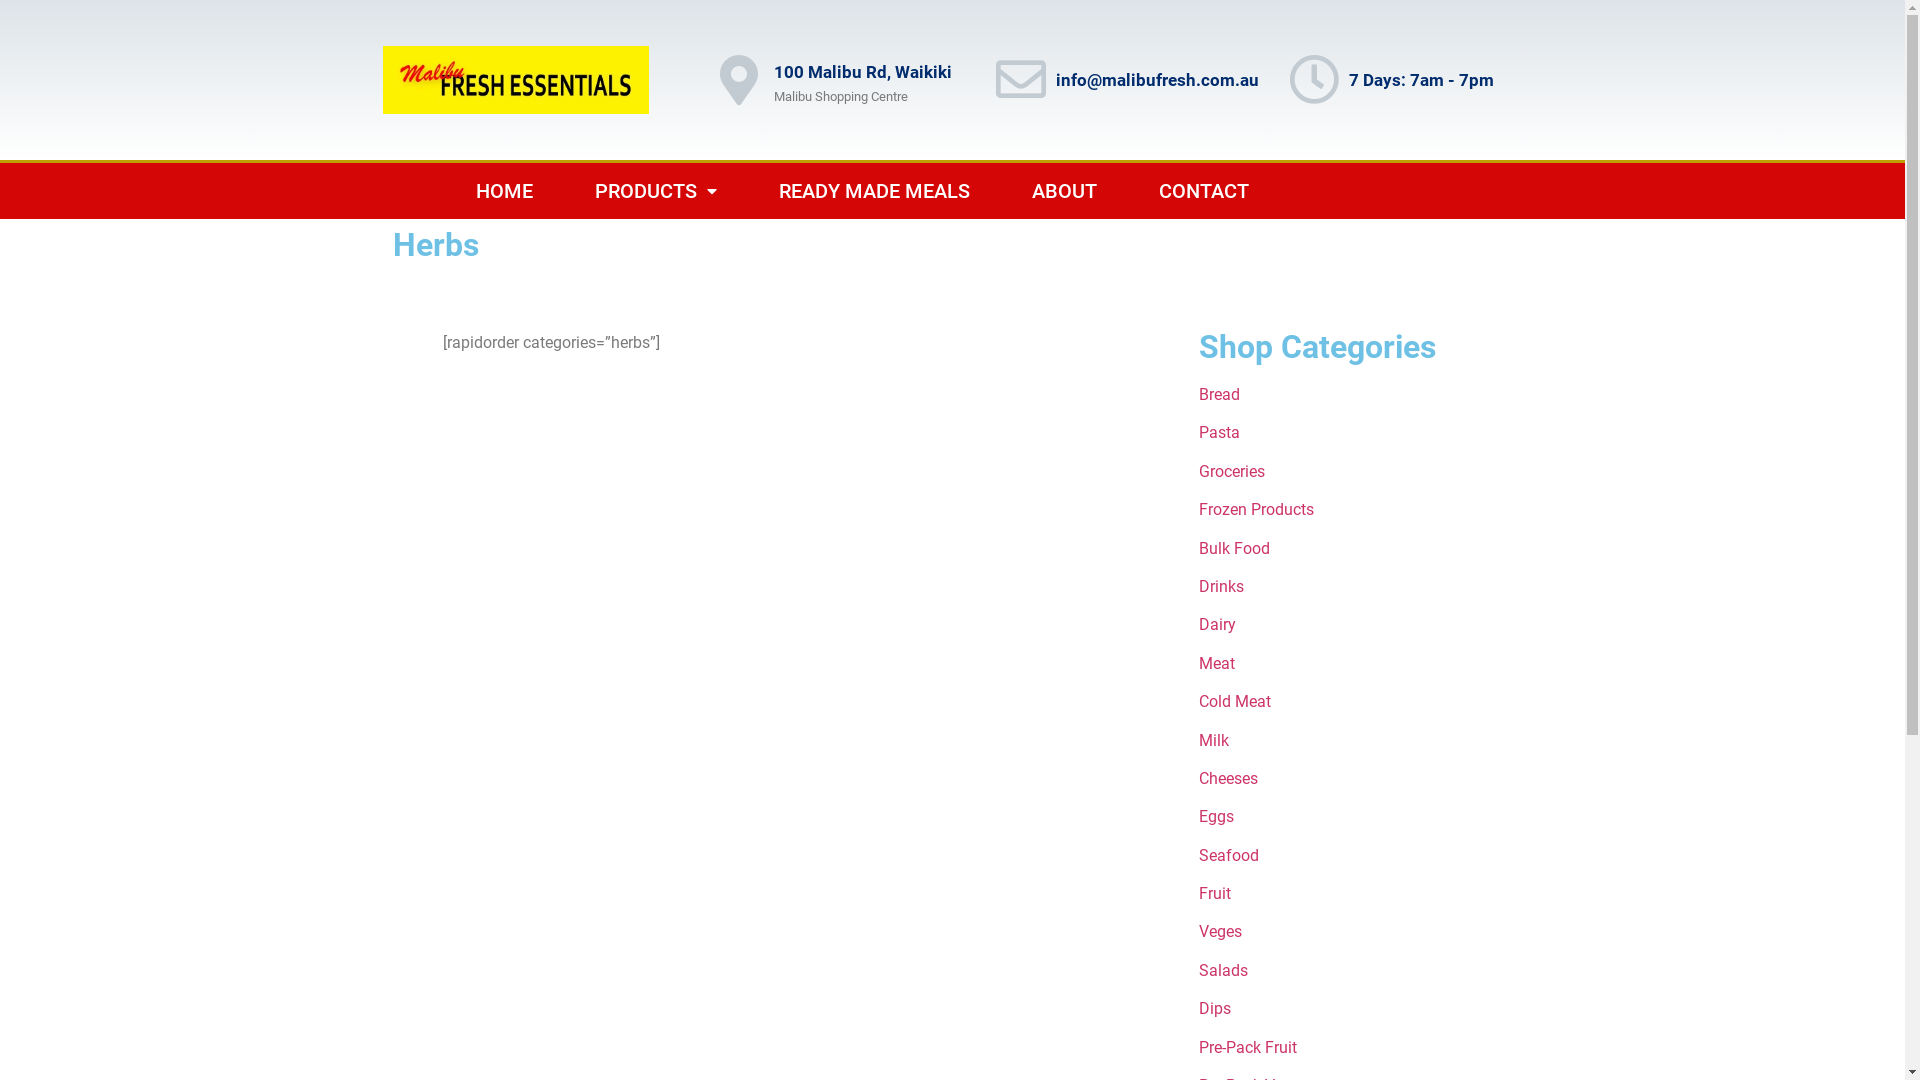 The width and height of the screenshot is (1920, 1080). I want to click on Drinks, so click(1222, 586).